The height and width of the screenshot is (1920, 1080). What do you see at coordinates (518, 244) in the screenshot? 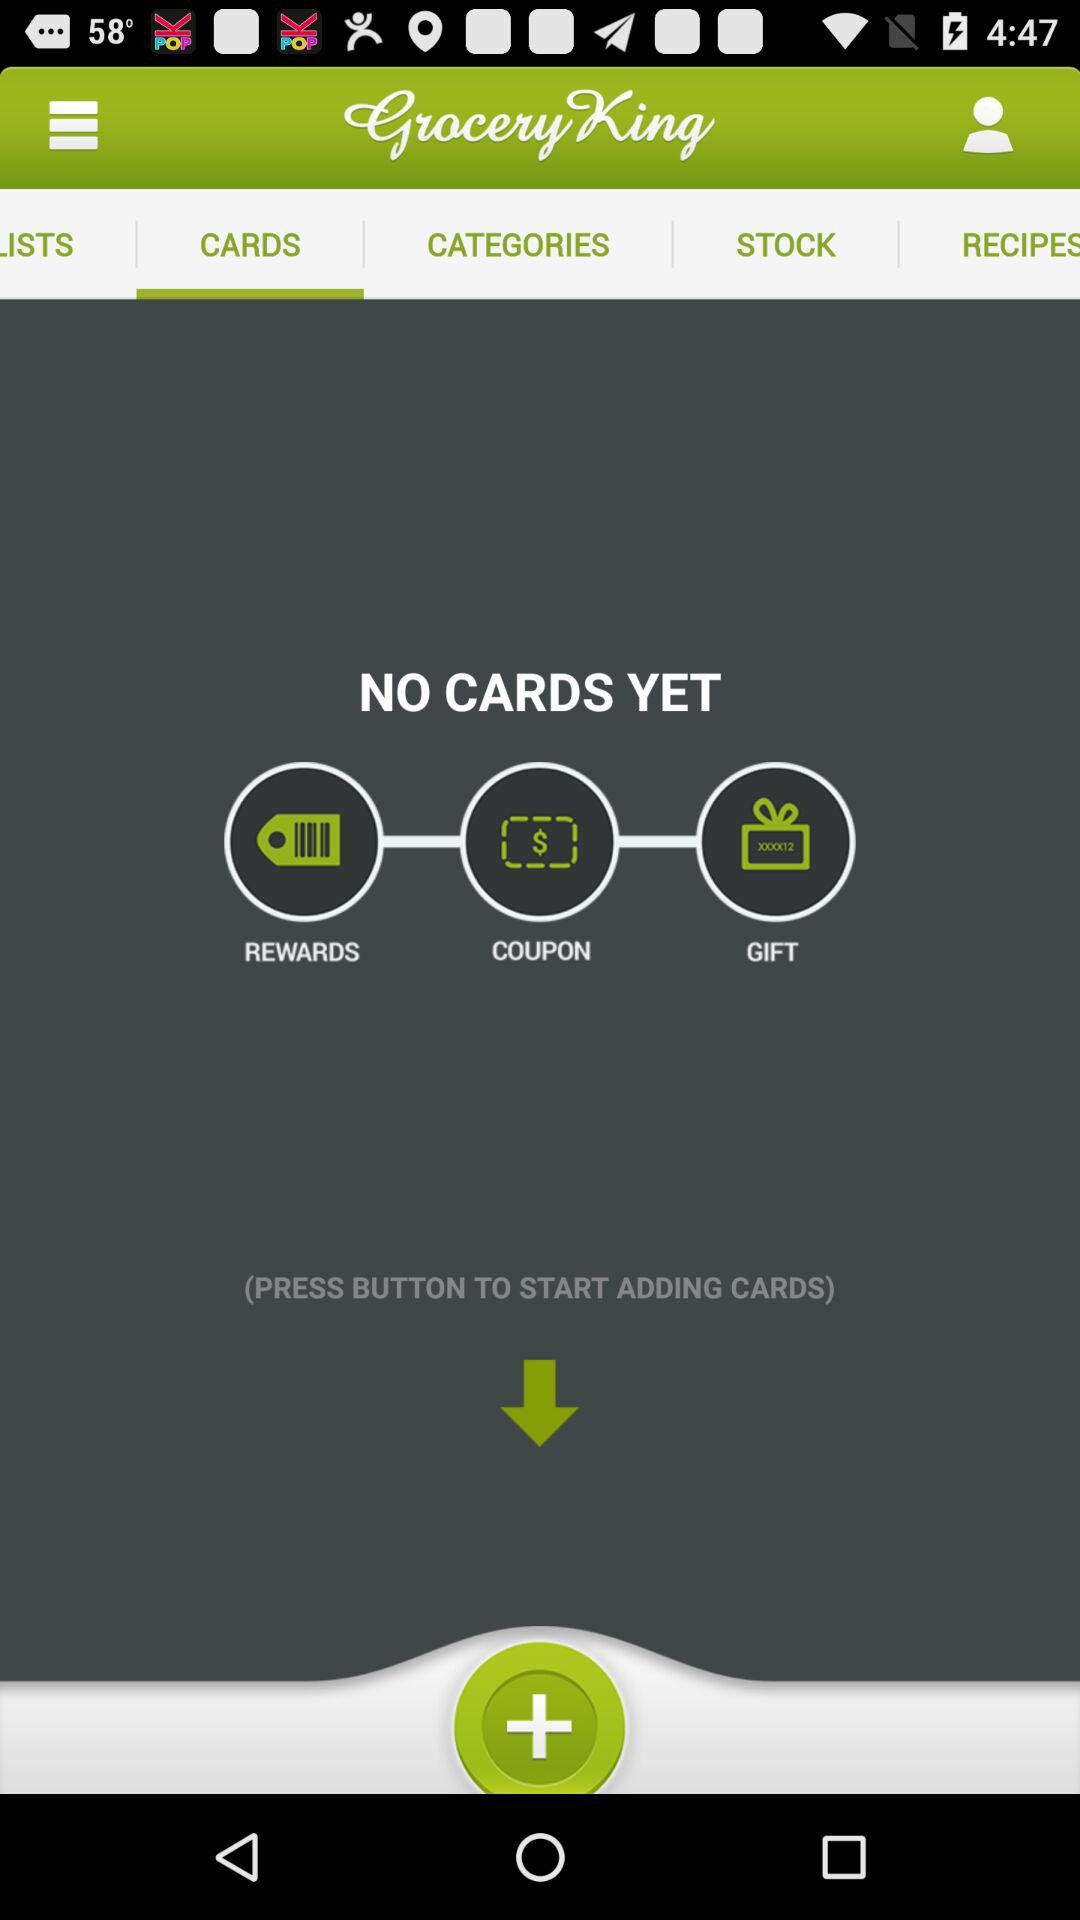
I see `turn off the icon above no cards yet` at bounding box center [518, 244].